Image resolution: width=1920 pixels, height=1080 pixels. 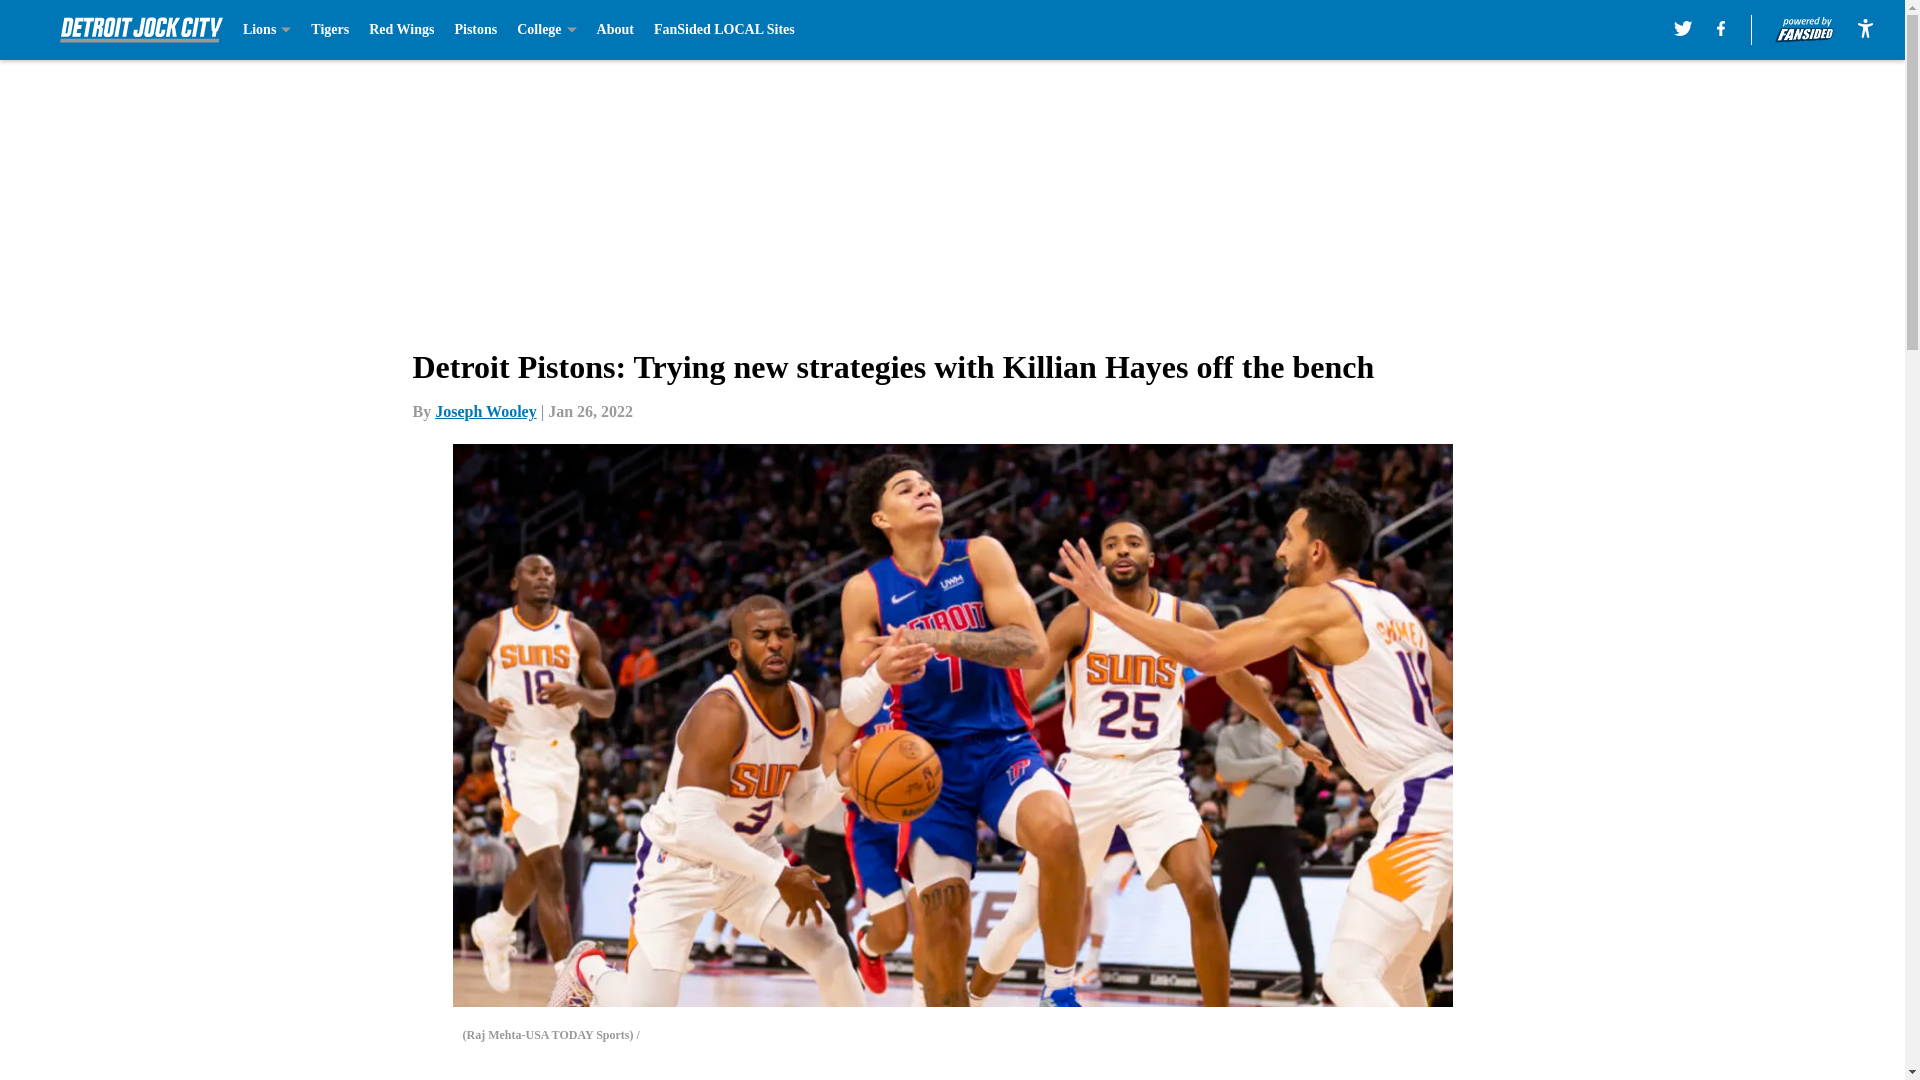 What do you see at coordinates (724, 30) in the screenshot?
I see `FanSided LOCAL Sites` at bounding box center [724, 30].